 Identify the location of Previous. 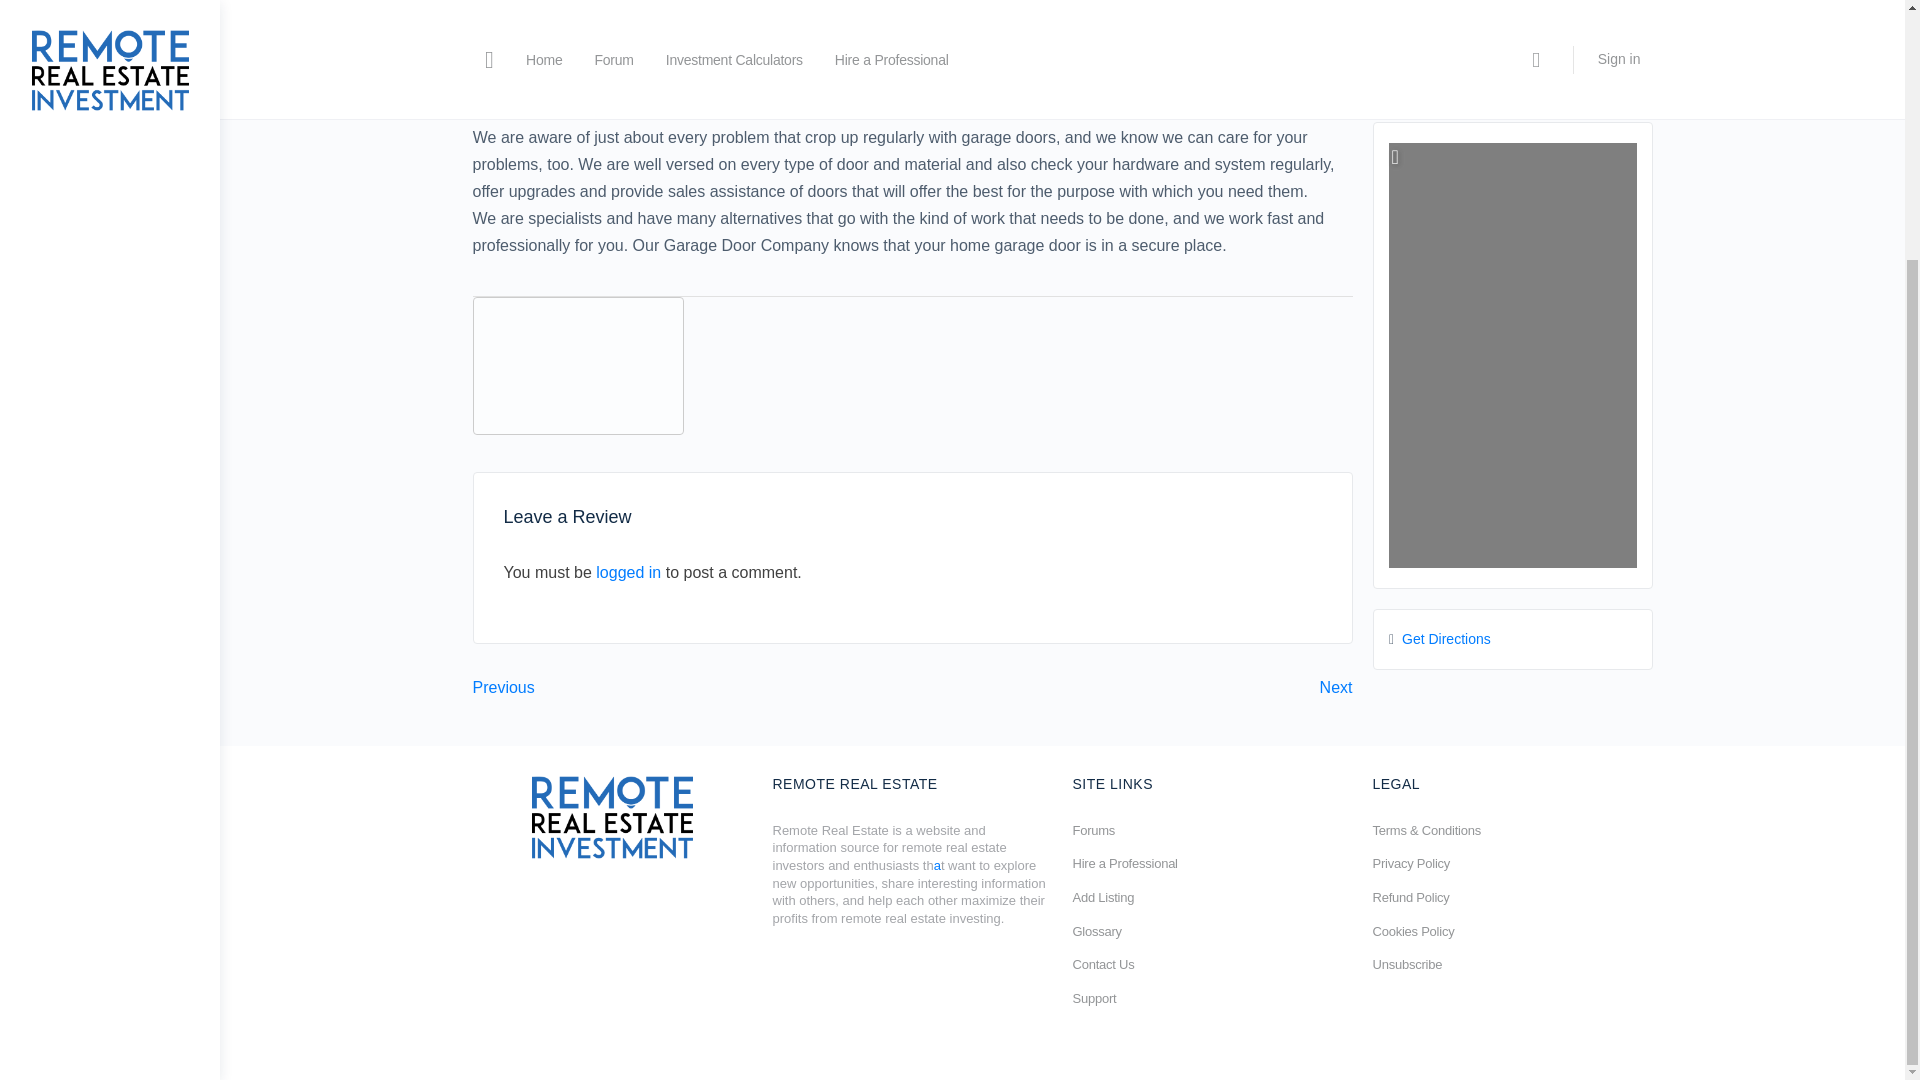
(502, 687).